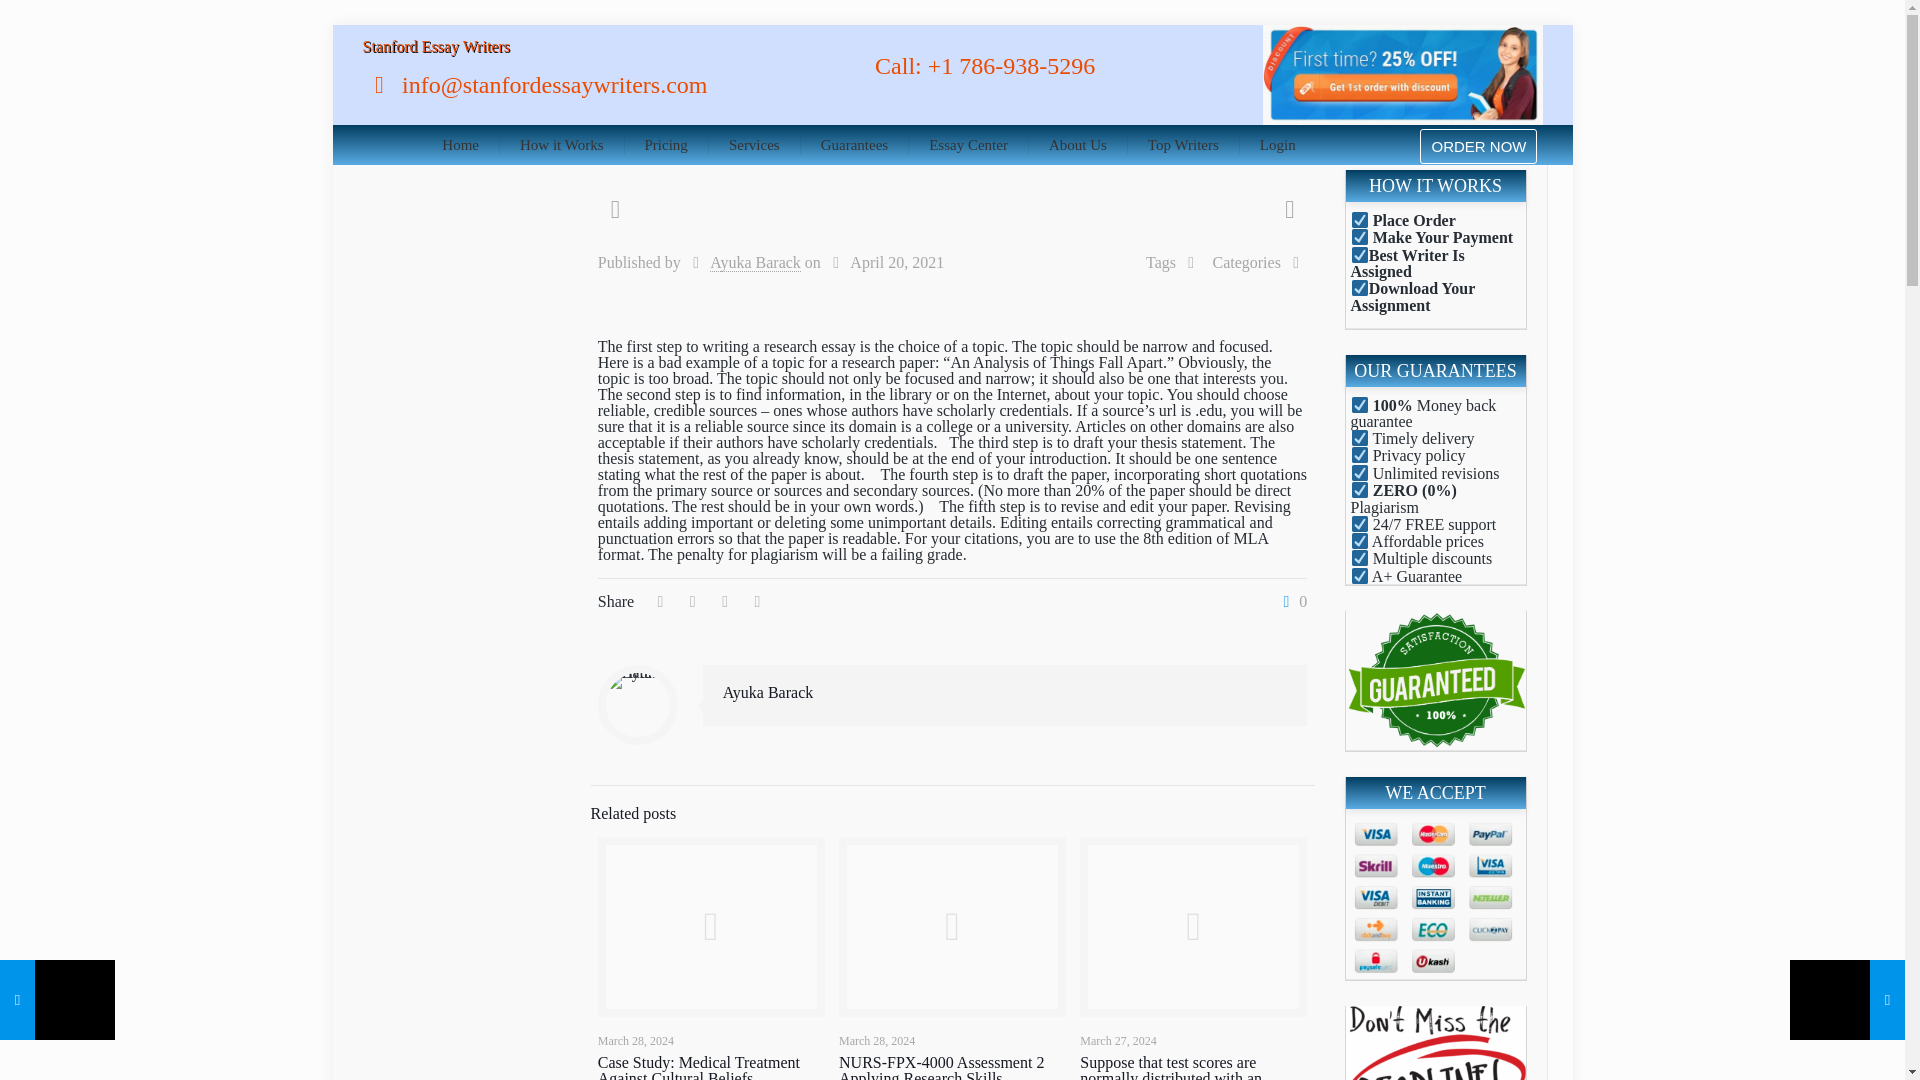 The height and width of the screenshot is (1080, 1920). I want to click on How it Works, so click(562, 145).